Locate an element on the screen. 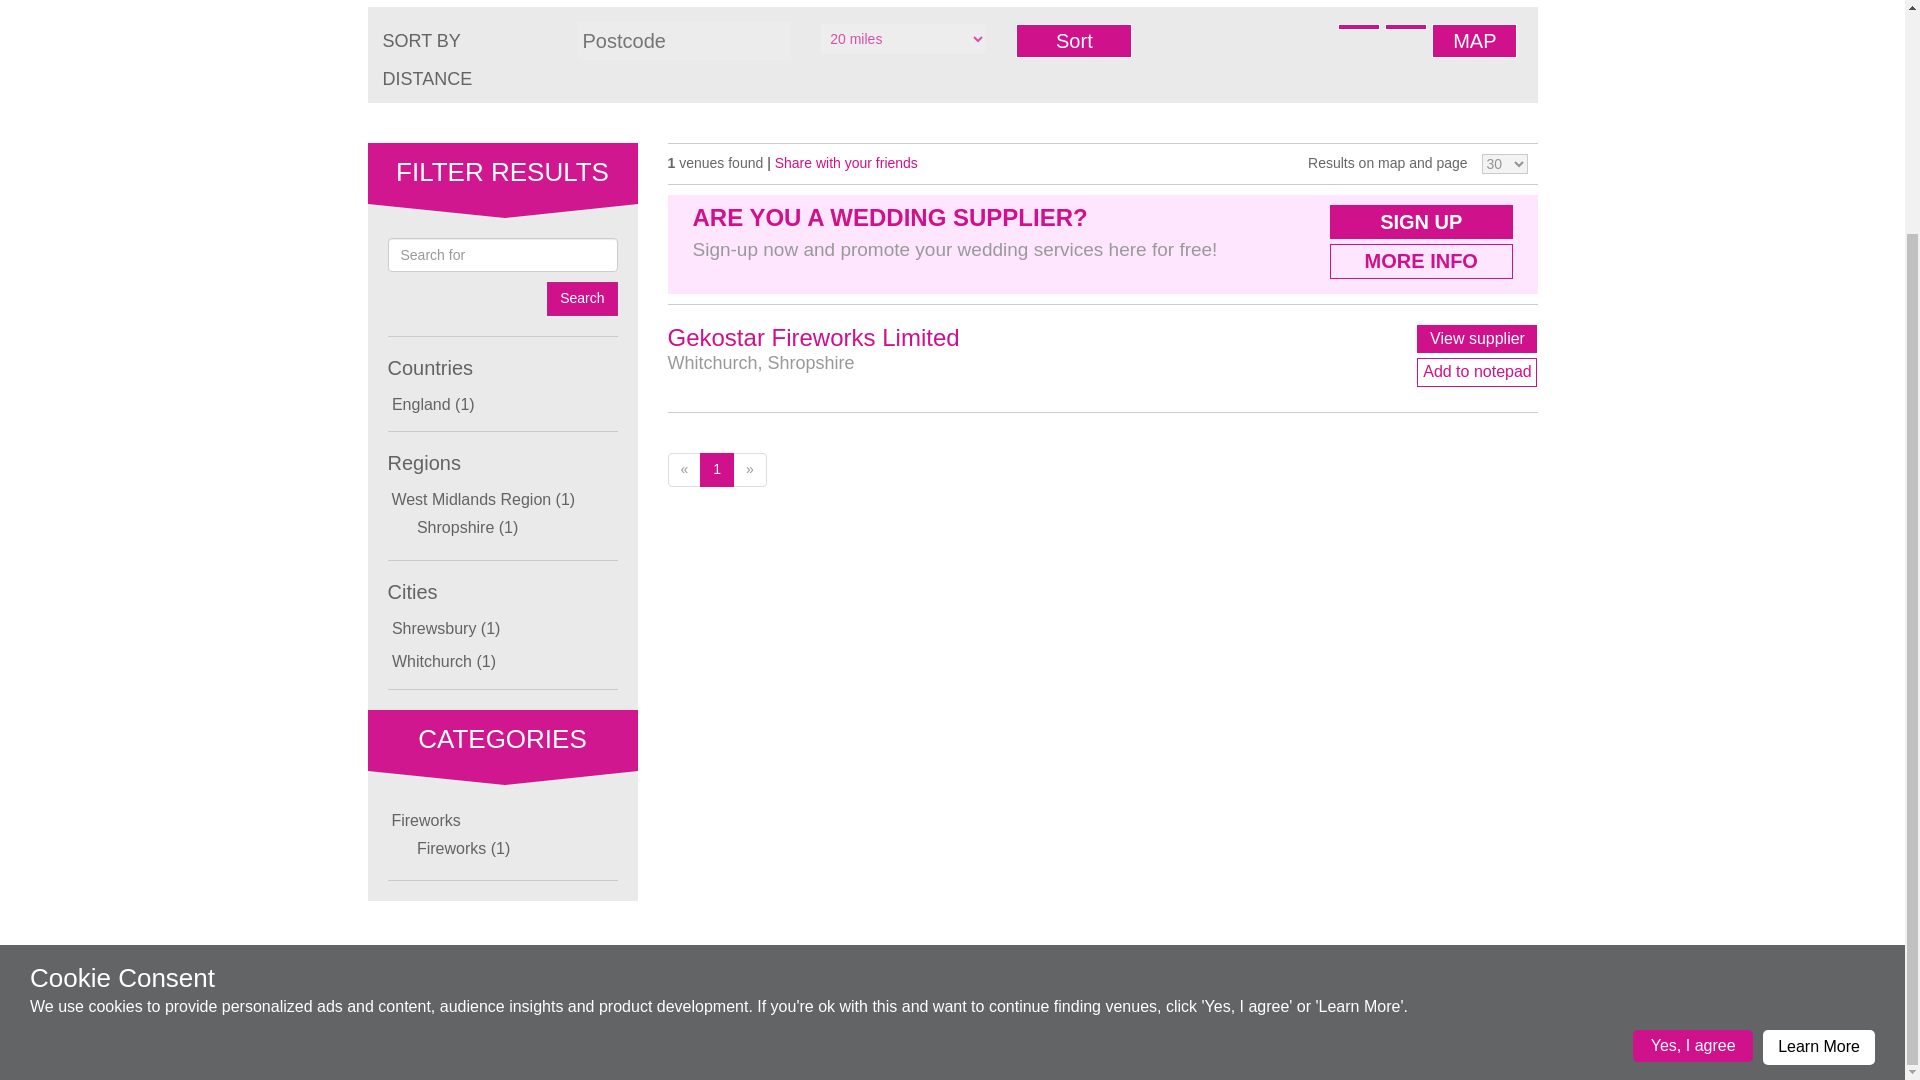 The height and width of the screenshot is (1080, 1920). Learn More is located at coordinates (1818, 762).